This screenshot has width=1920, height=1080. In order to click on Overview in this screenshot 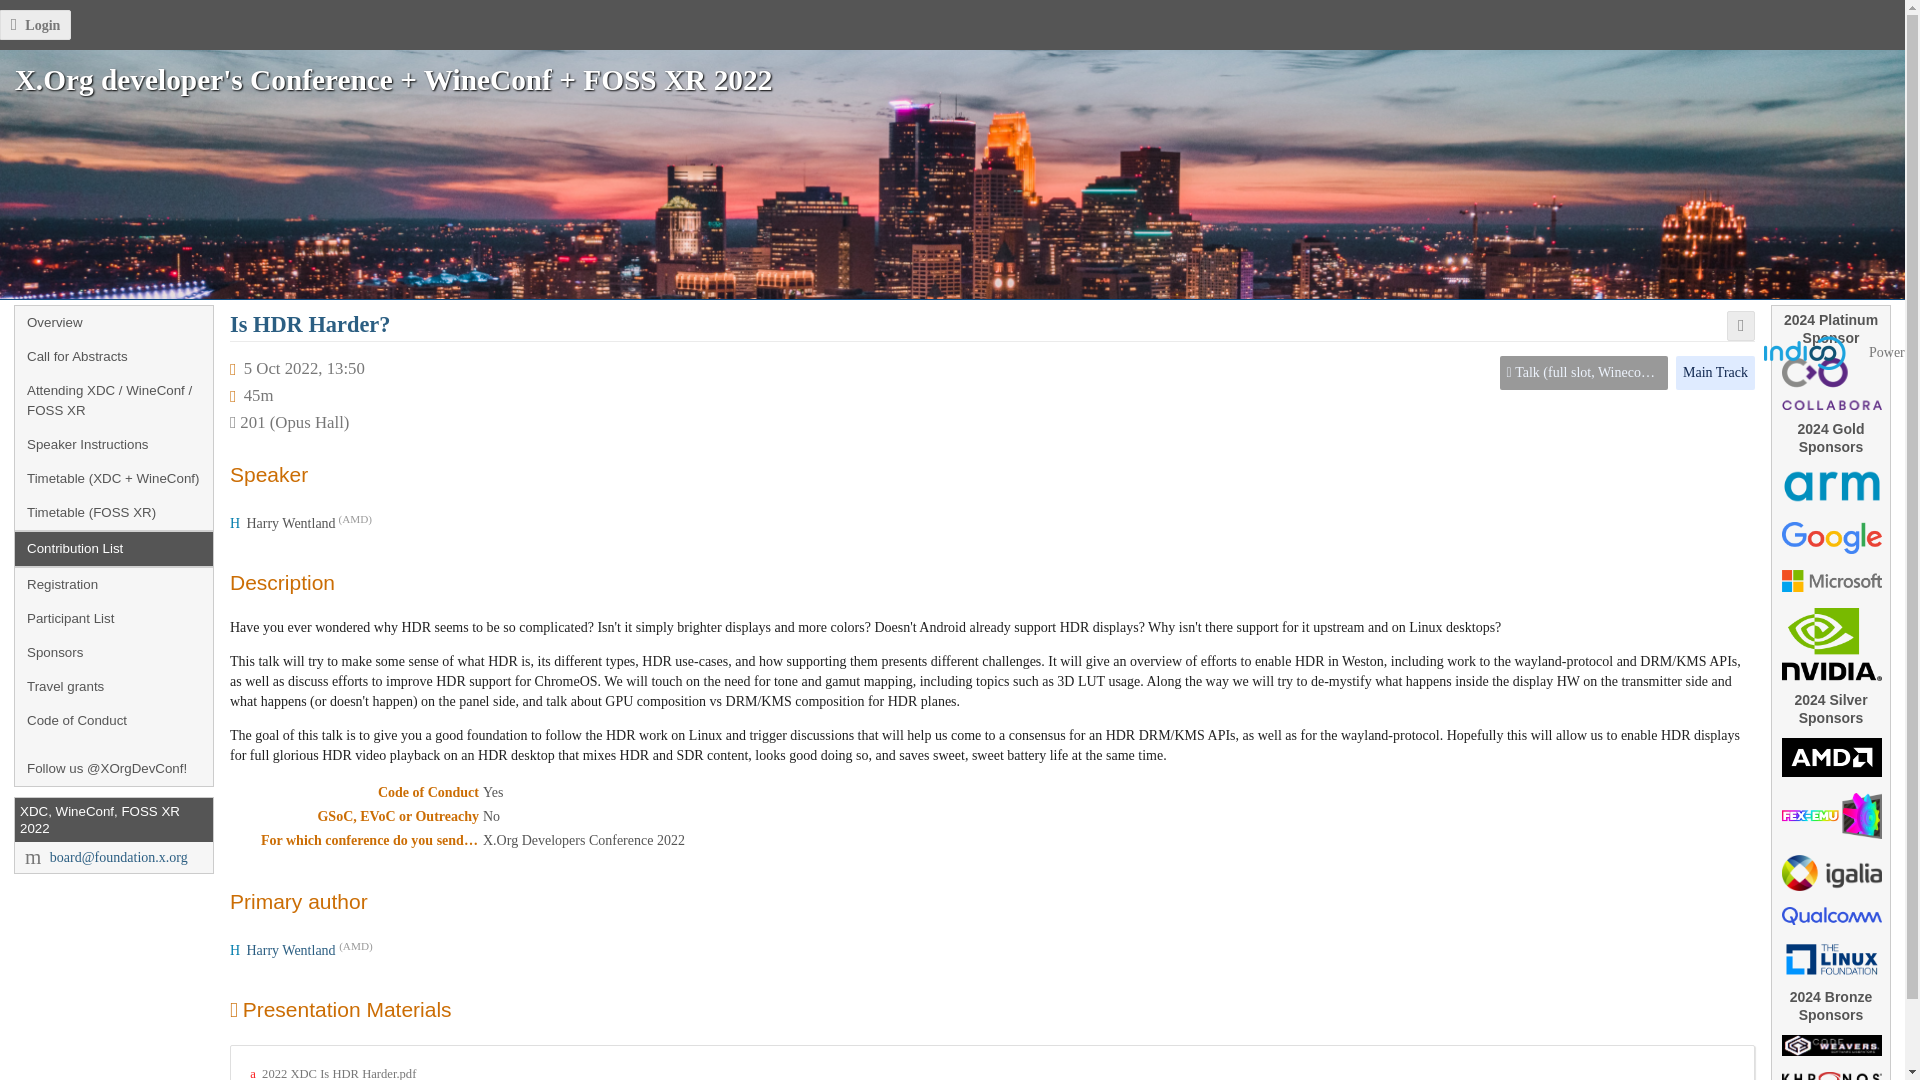, I will do `click(114, 322)`.